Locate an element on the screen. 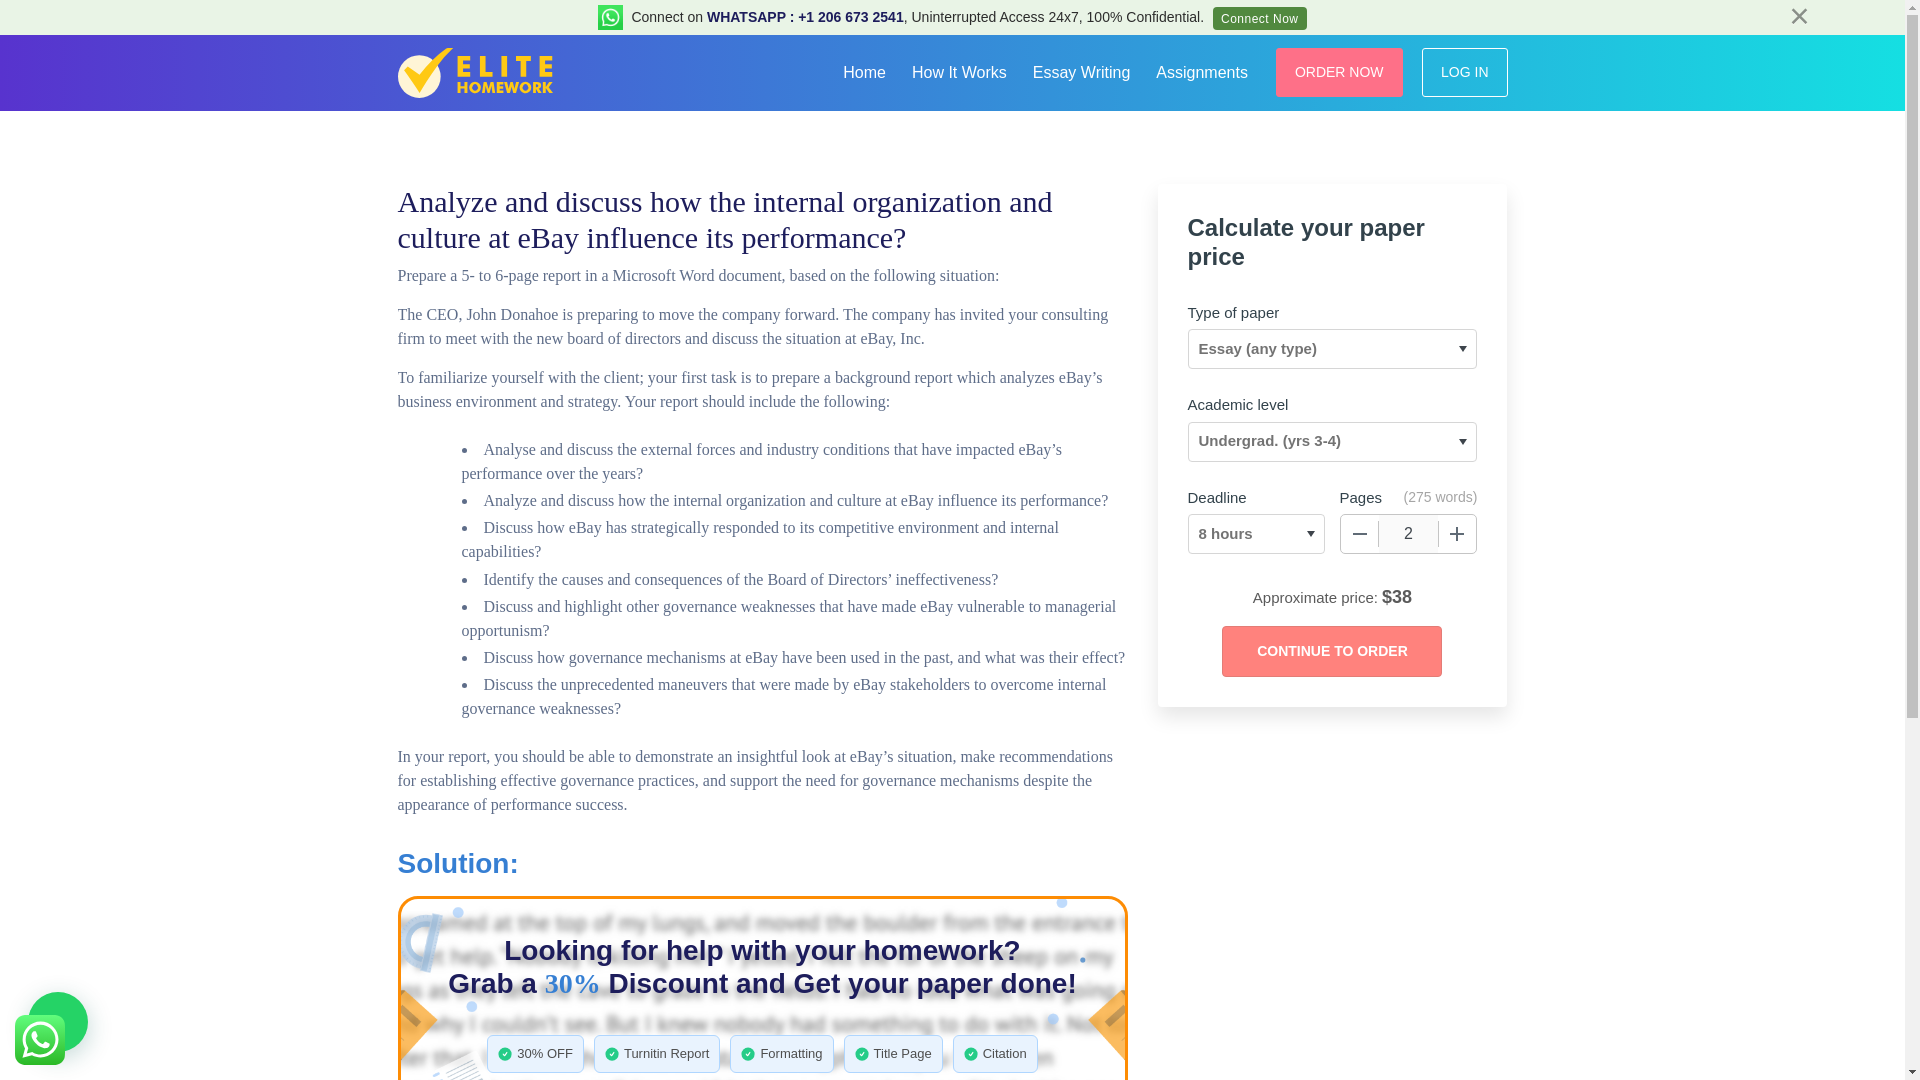 The image size is (1920, 1080). Continue to order is located at coordinates (1331, 652).